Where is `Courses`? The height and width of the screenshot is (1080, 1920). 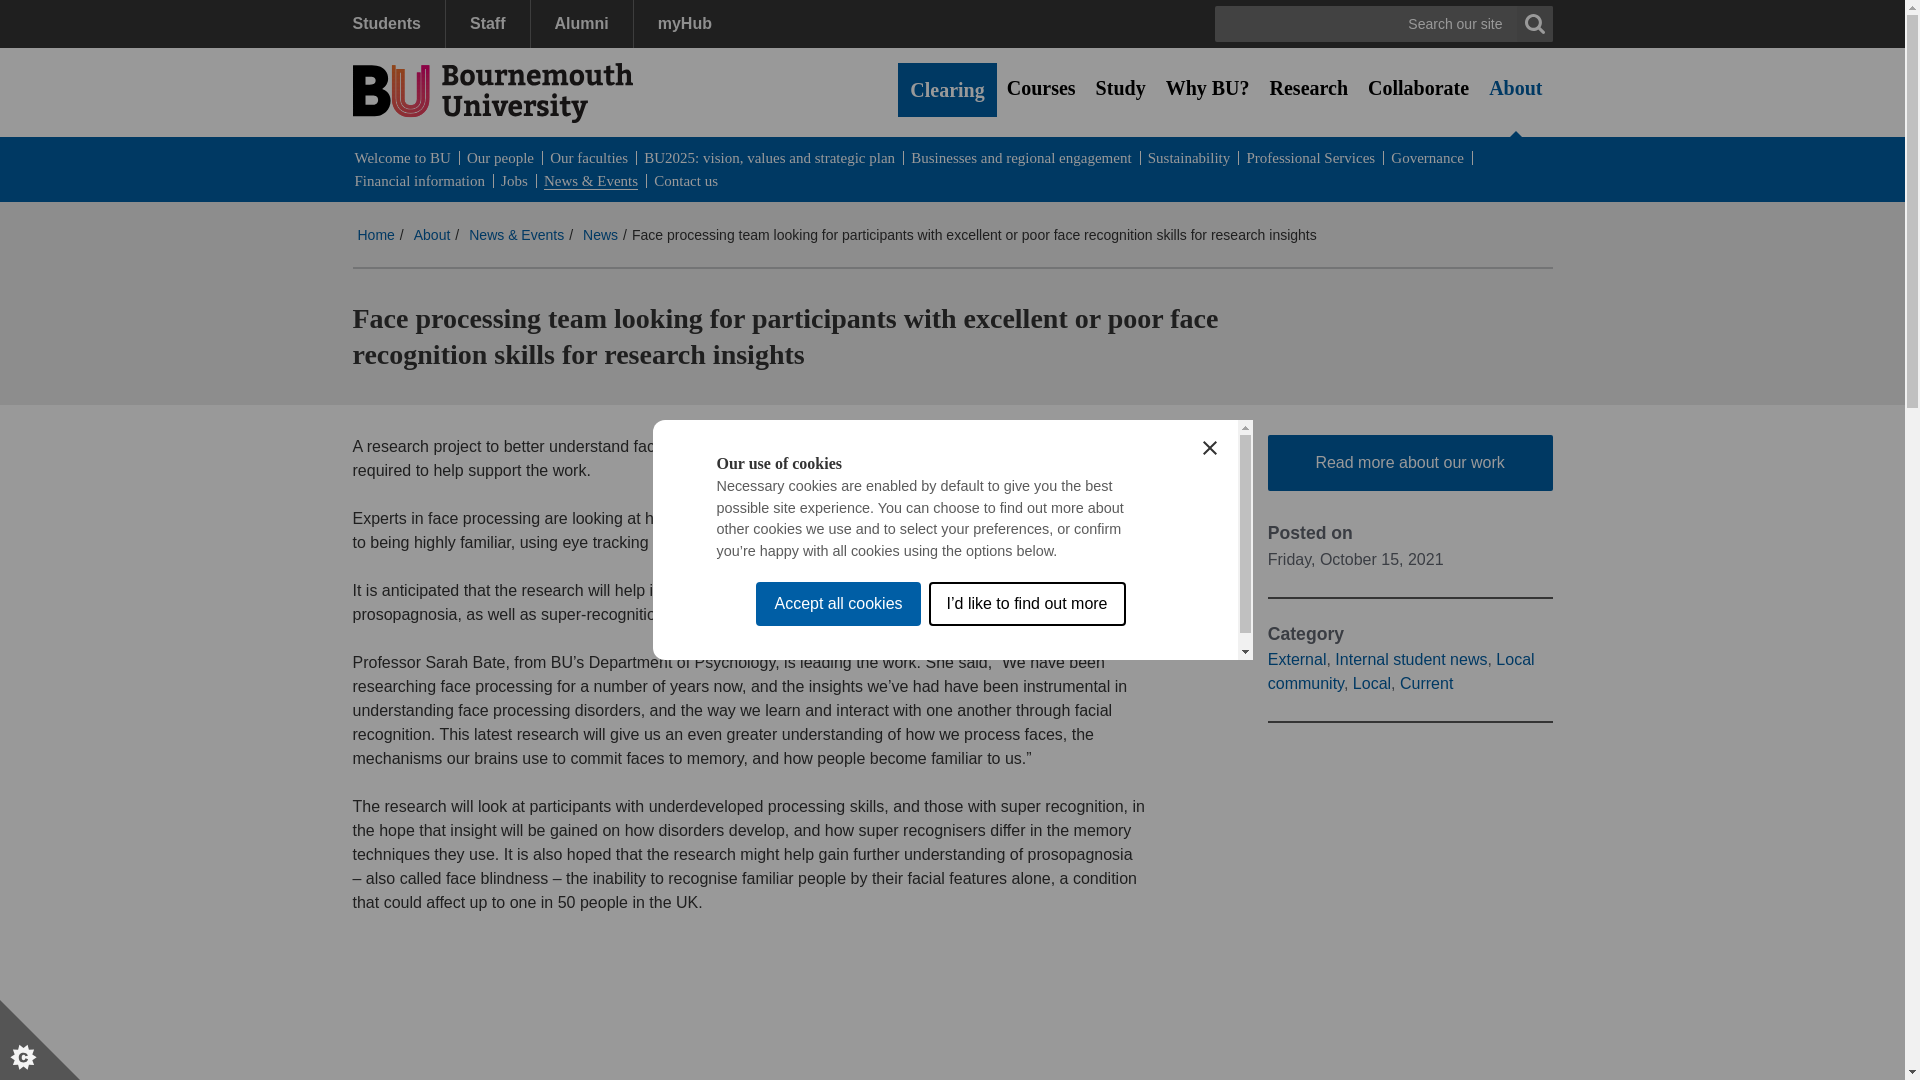 Courses is located at coordinates (1041, 88).